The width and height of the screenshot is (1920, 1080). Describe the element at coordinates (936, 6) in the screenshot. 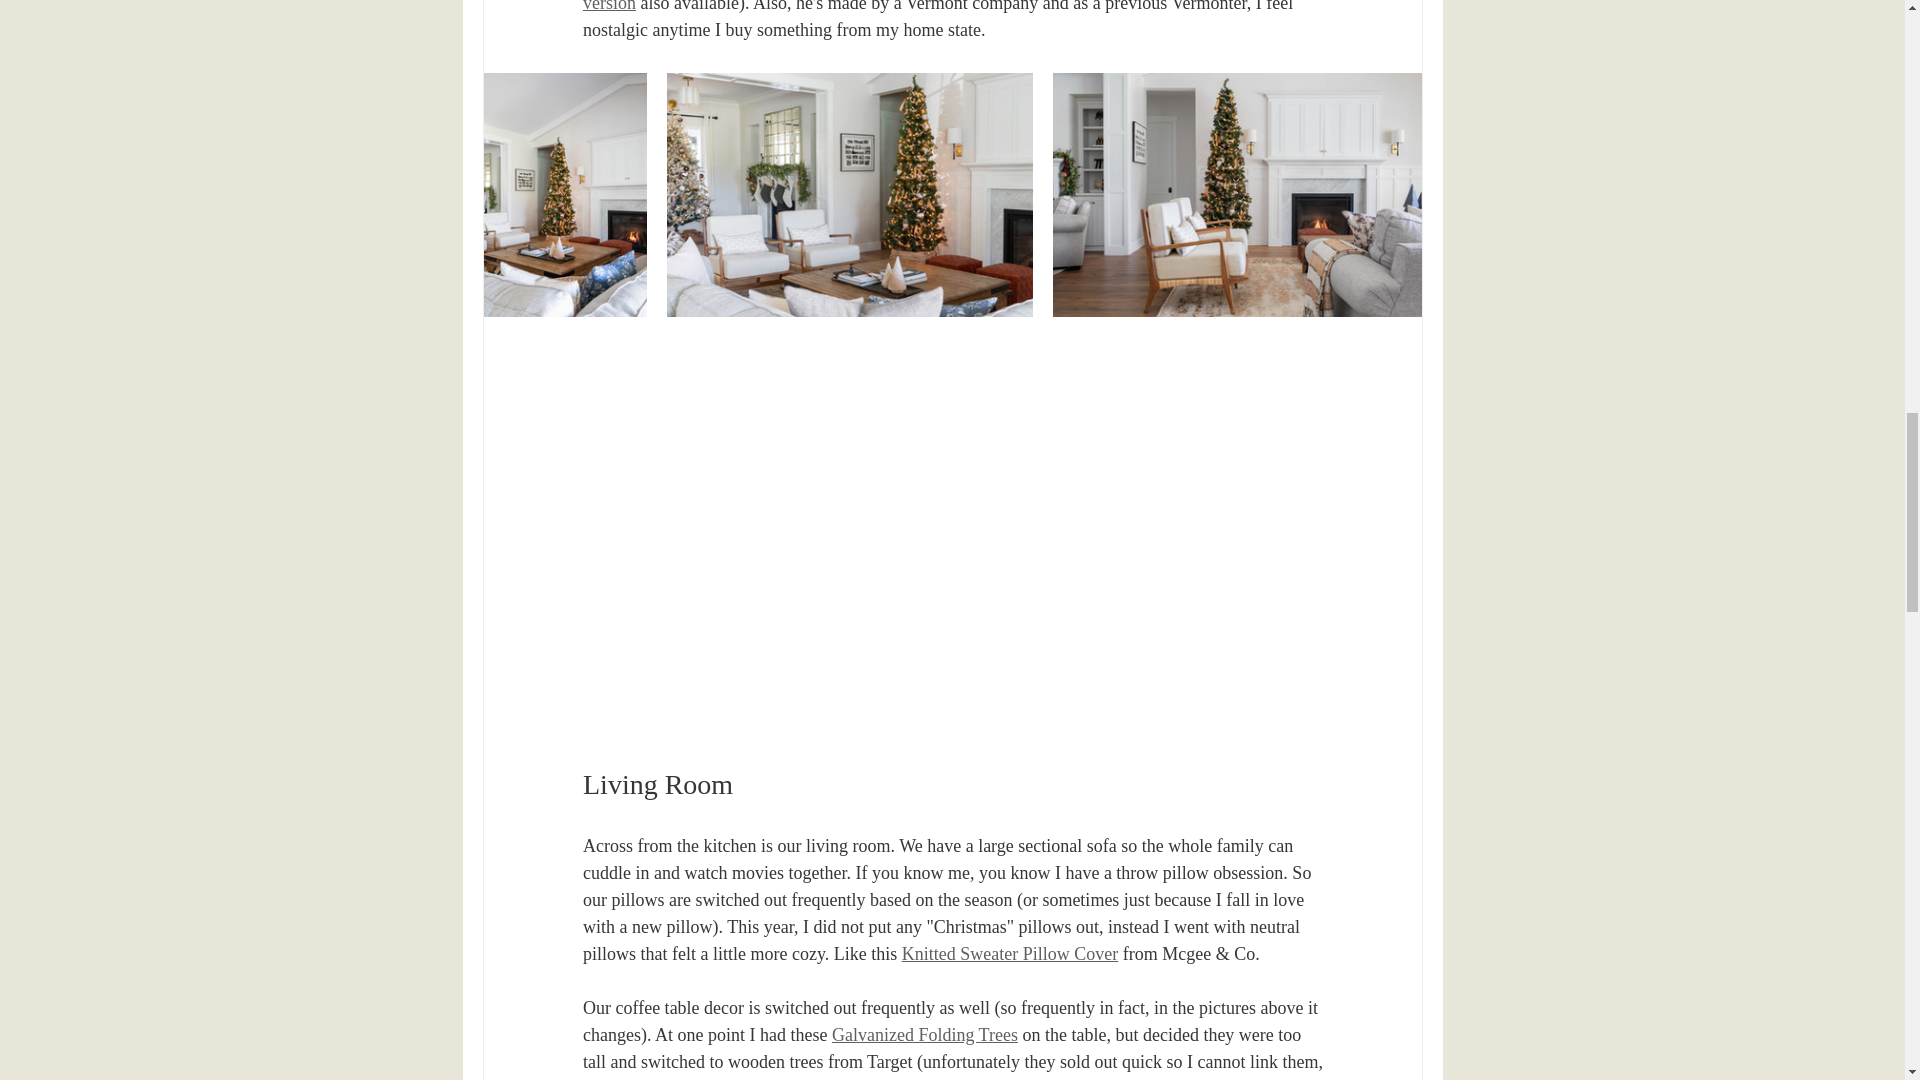

I see `female version` at that location.